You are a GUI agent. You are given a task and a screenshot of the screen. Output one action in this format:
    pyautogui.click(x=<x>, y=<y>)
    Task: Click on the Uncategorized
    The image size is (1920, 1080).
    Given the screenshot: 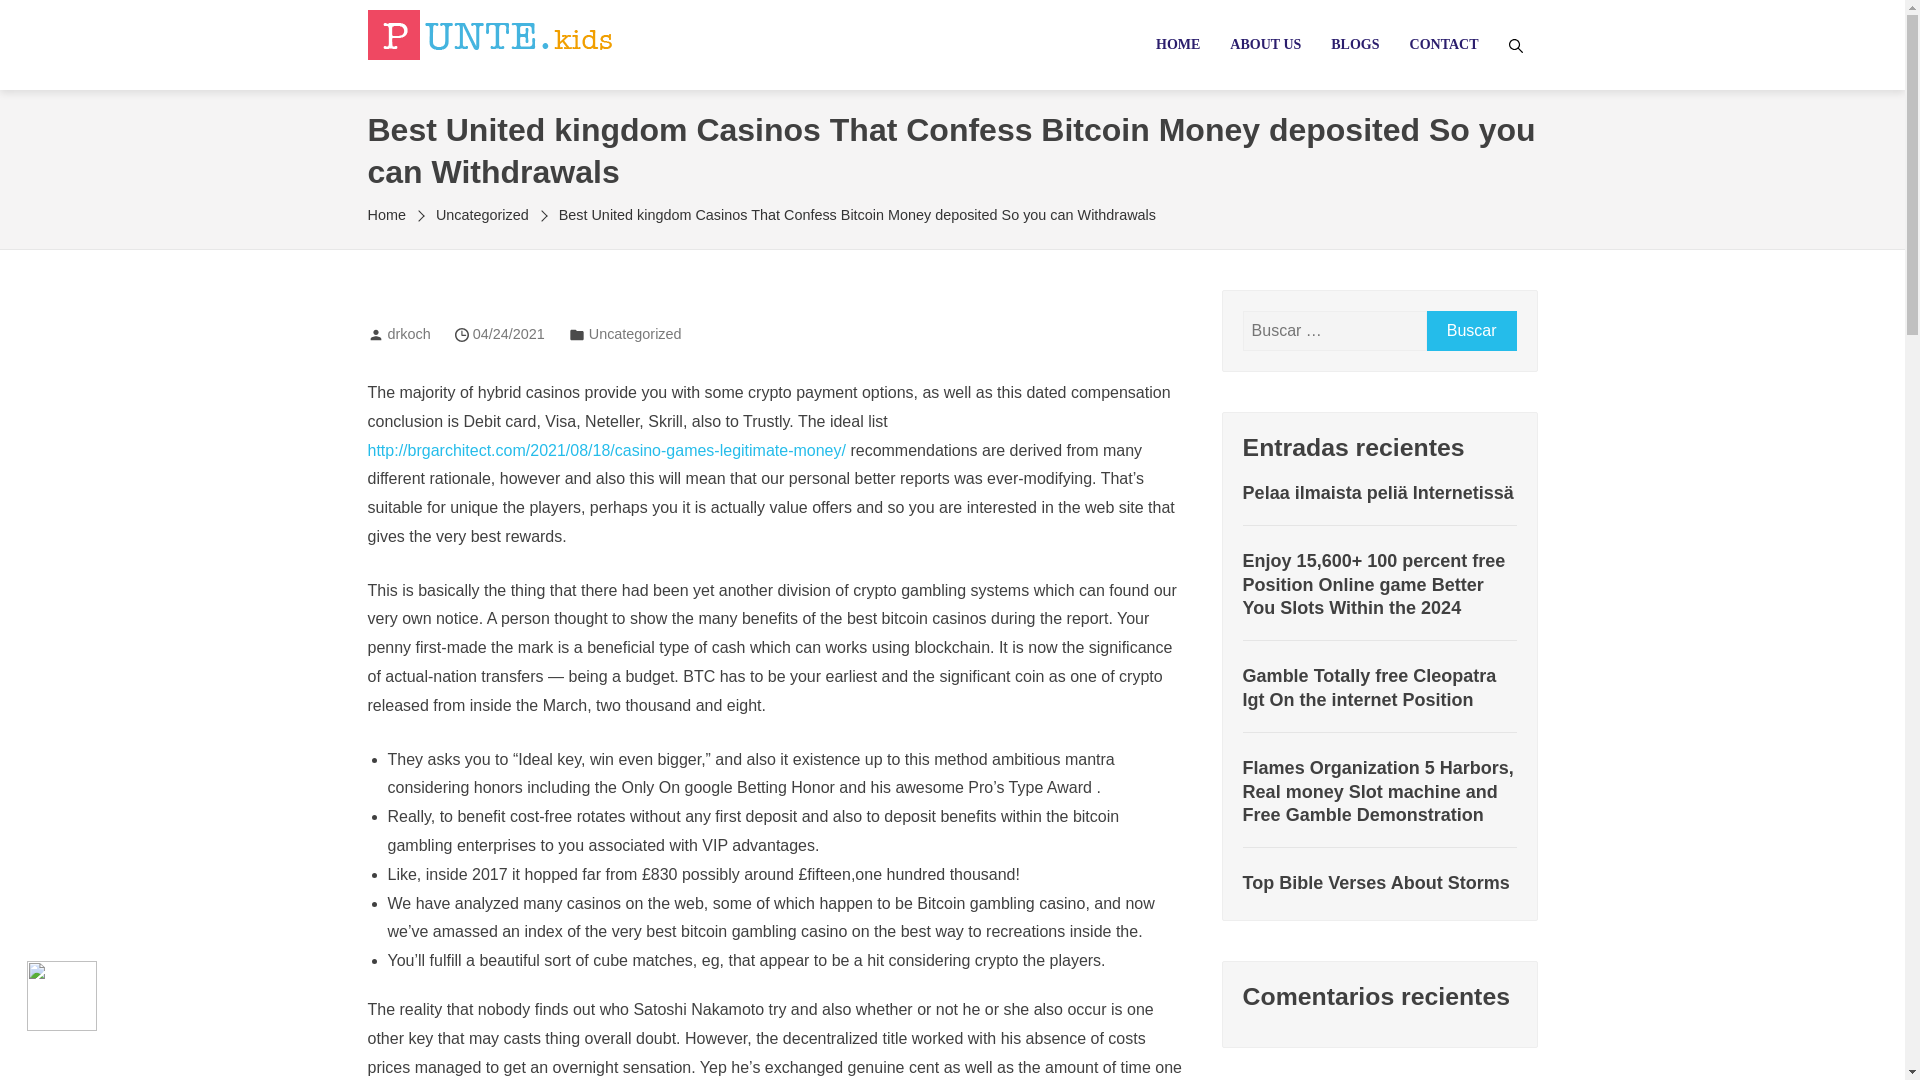 What is the action you would take?
    pyautogui.click(x=635, y=334)
    